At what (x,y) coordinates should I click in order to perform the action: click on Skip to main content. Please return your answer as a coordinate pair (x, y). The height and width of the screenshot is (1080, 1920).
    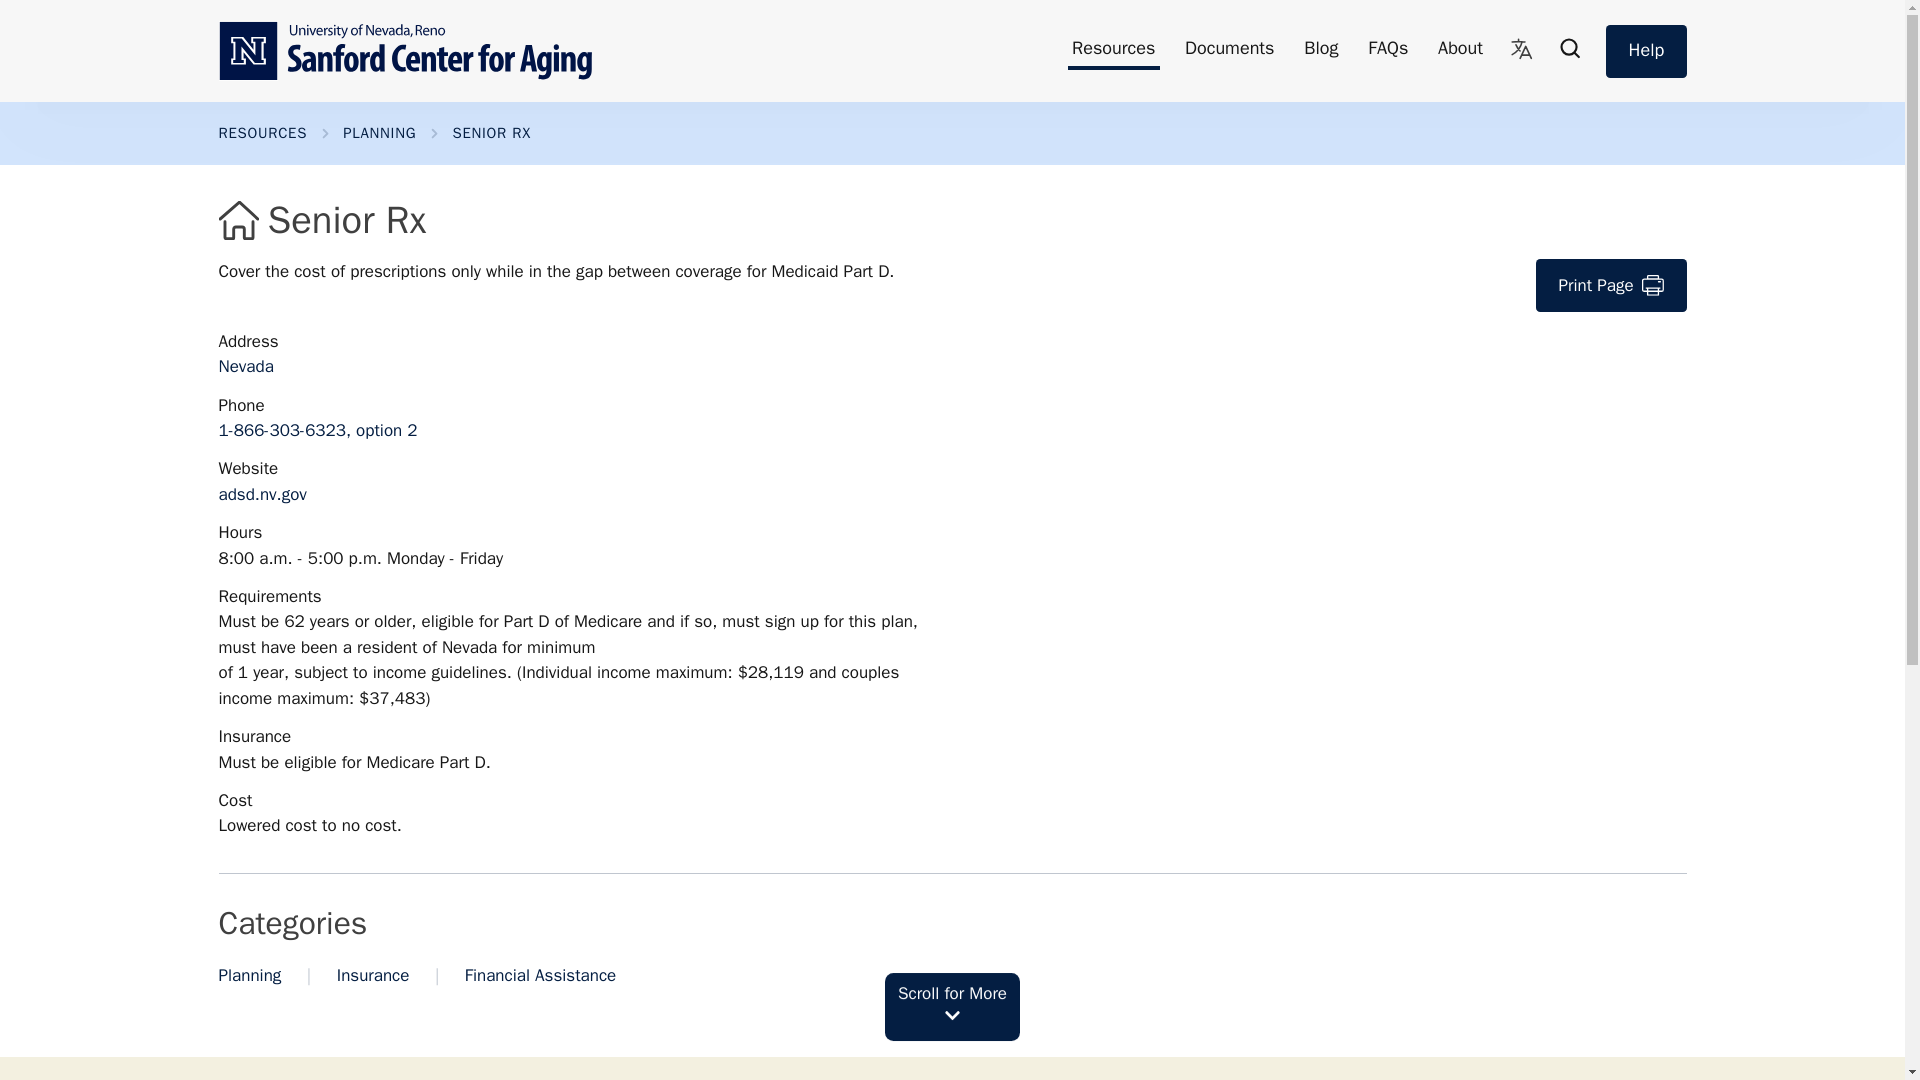
    Looking at the image, I should click on (16, 16).